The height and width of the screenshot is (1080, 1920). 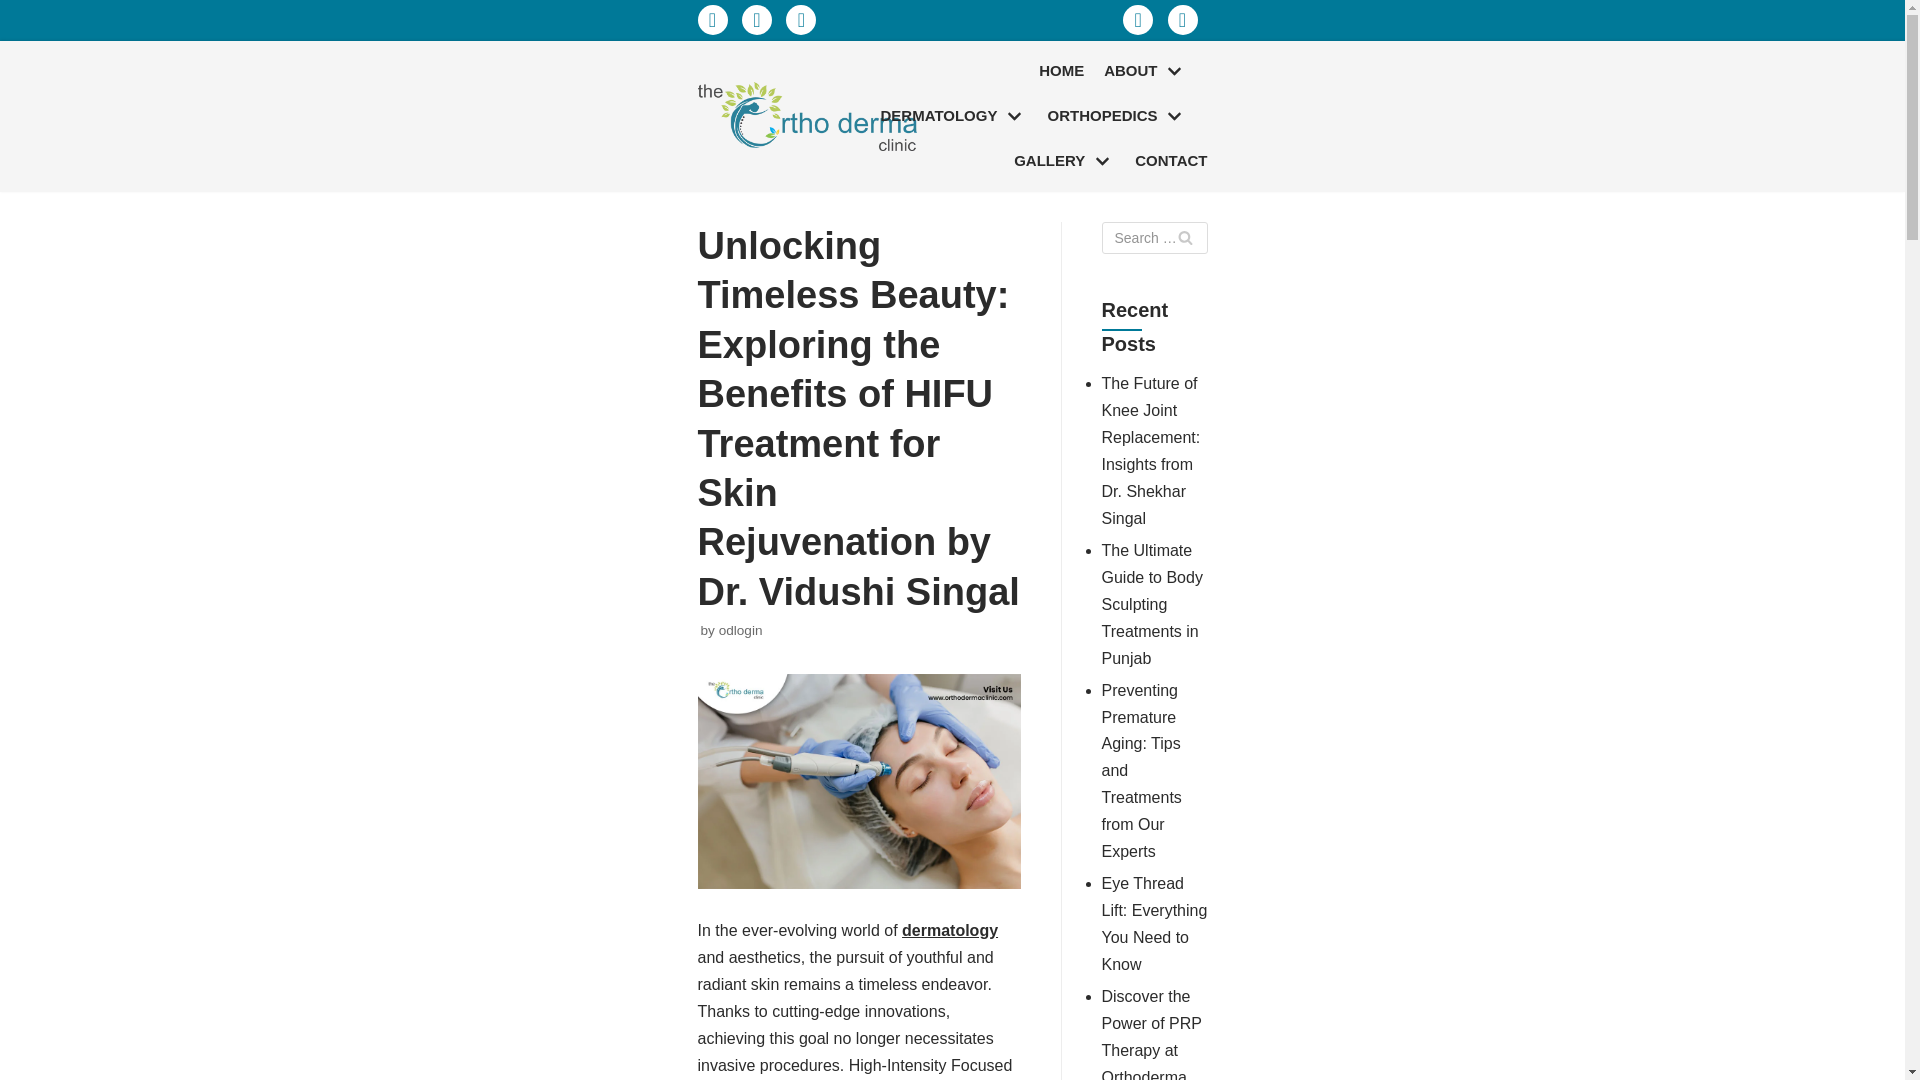 I want to click on DERMATOLOGY, so click(x=954, y=116).